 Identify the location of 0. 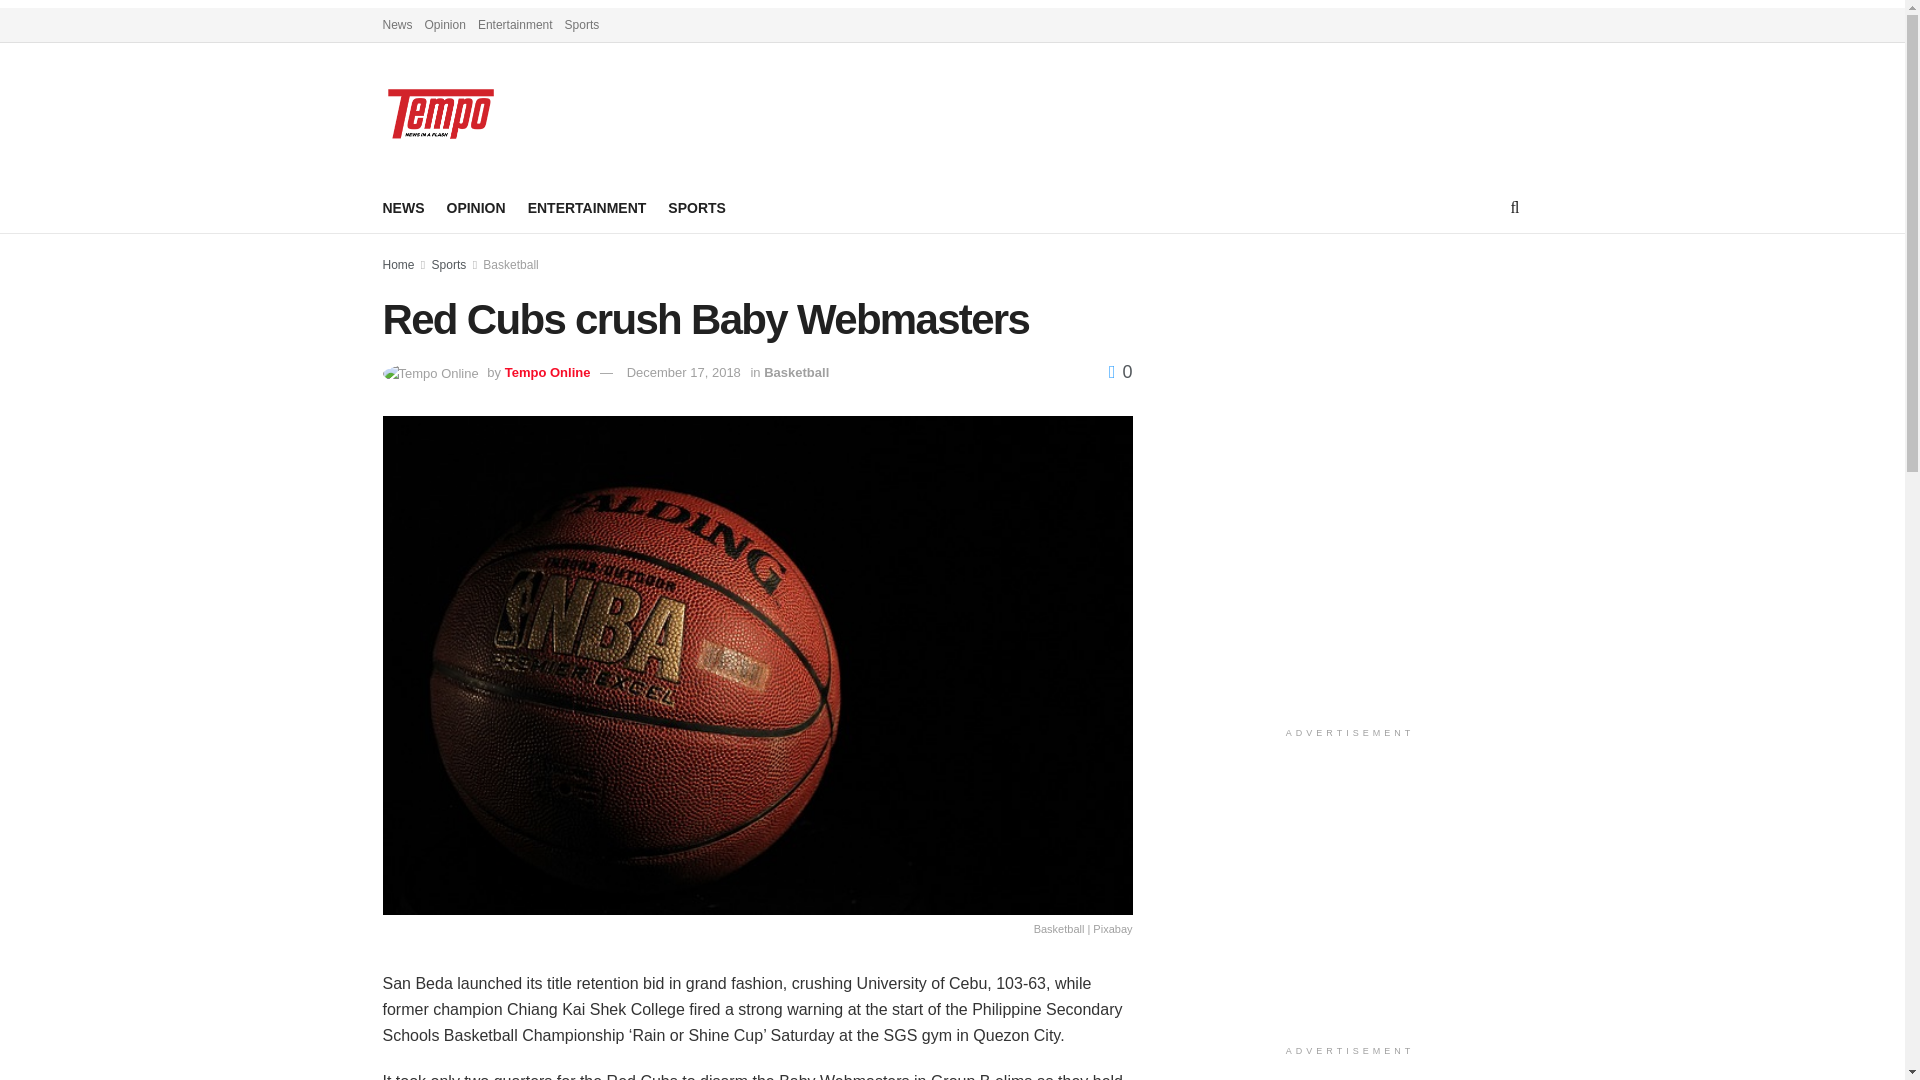
(1120, 372).